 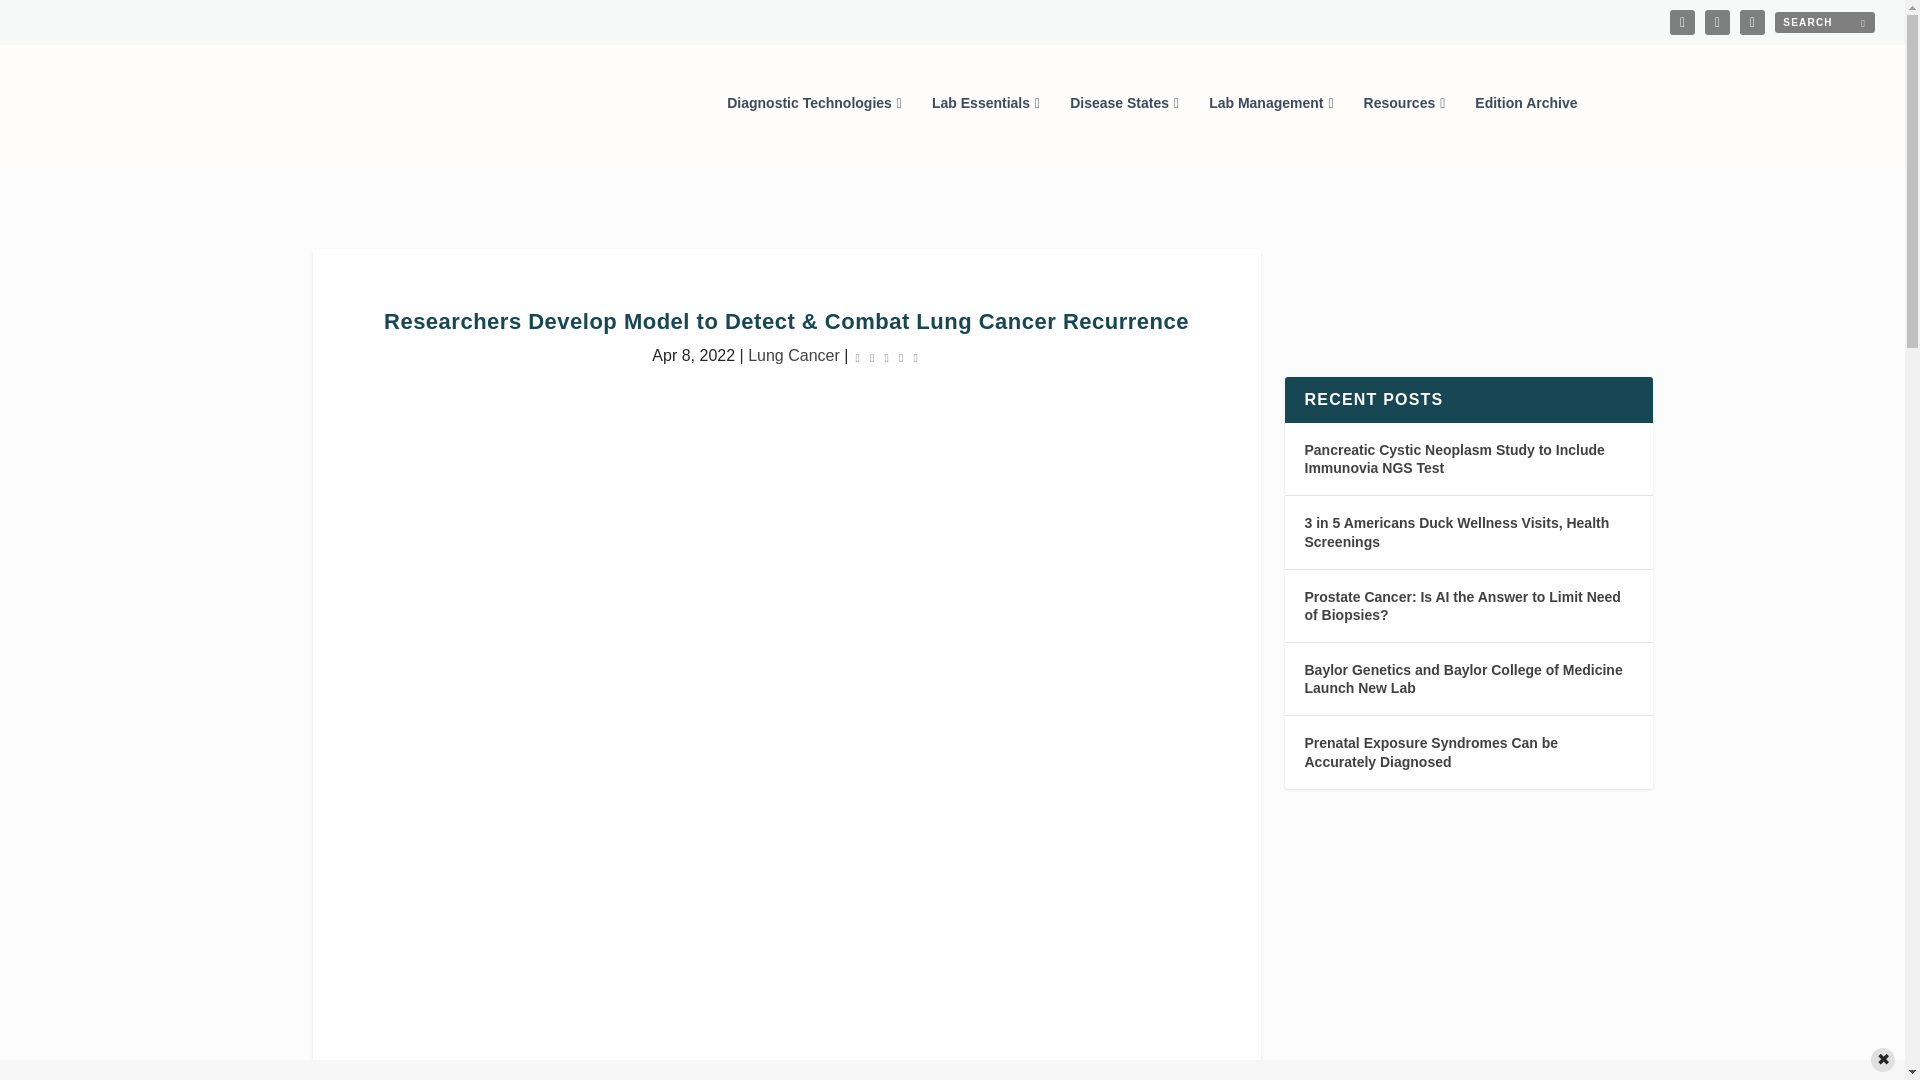 I want to click on Disease States, so click(x=1124, y=130).